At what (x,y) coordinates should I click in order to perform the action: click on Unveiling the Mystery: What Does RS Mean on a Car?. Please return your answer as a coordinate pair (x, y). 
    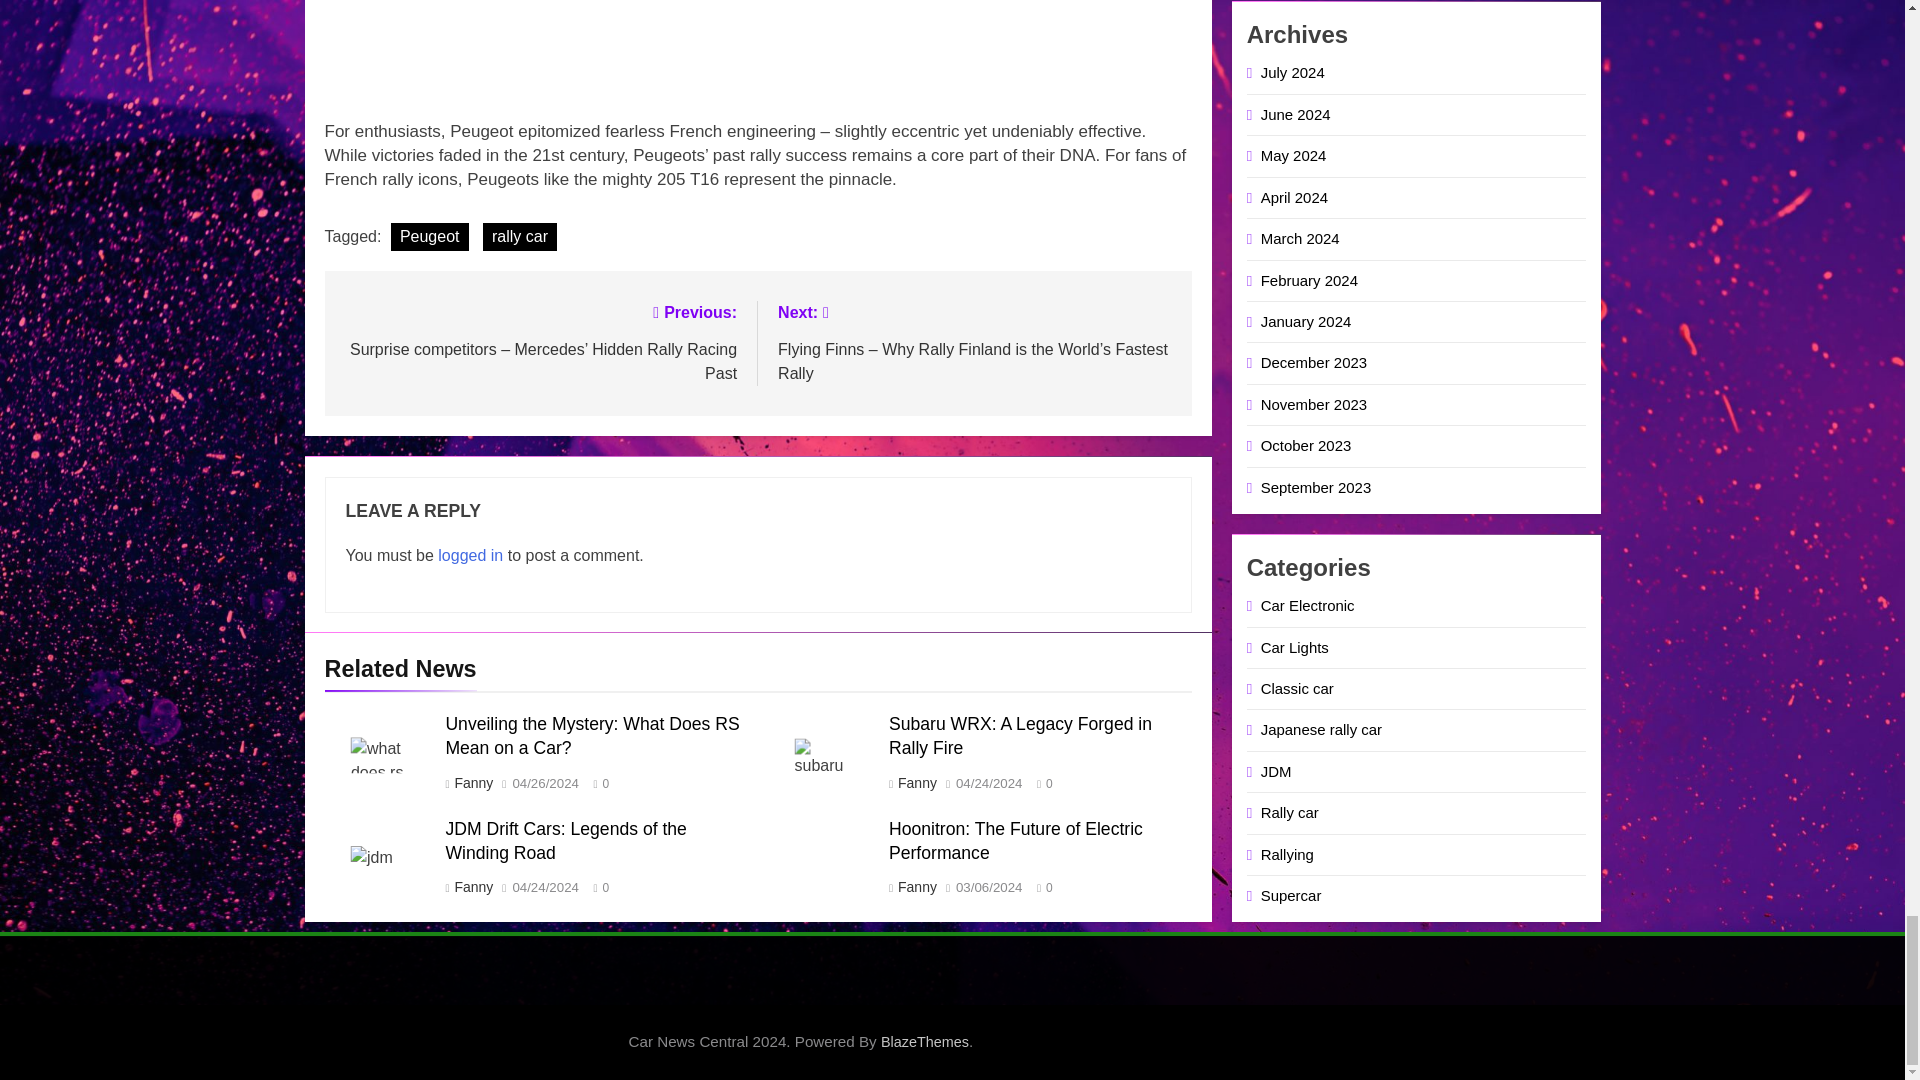
    Looking at the image, I should click on (592, 736).